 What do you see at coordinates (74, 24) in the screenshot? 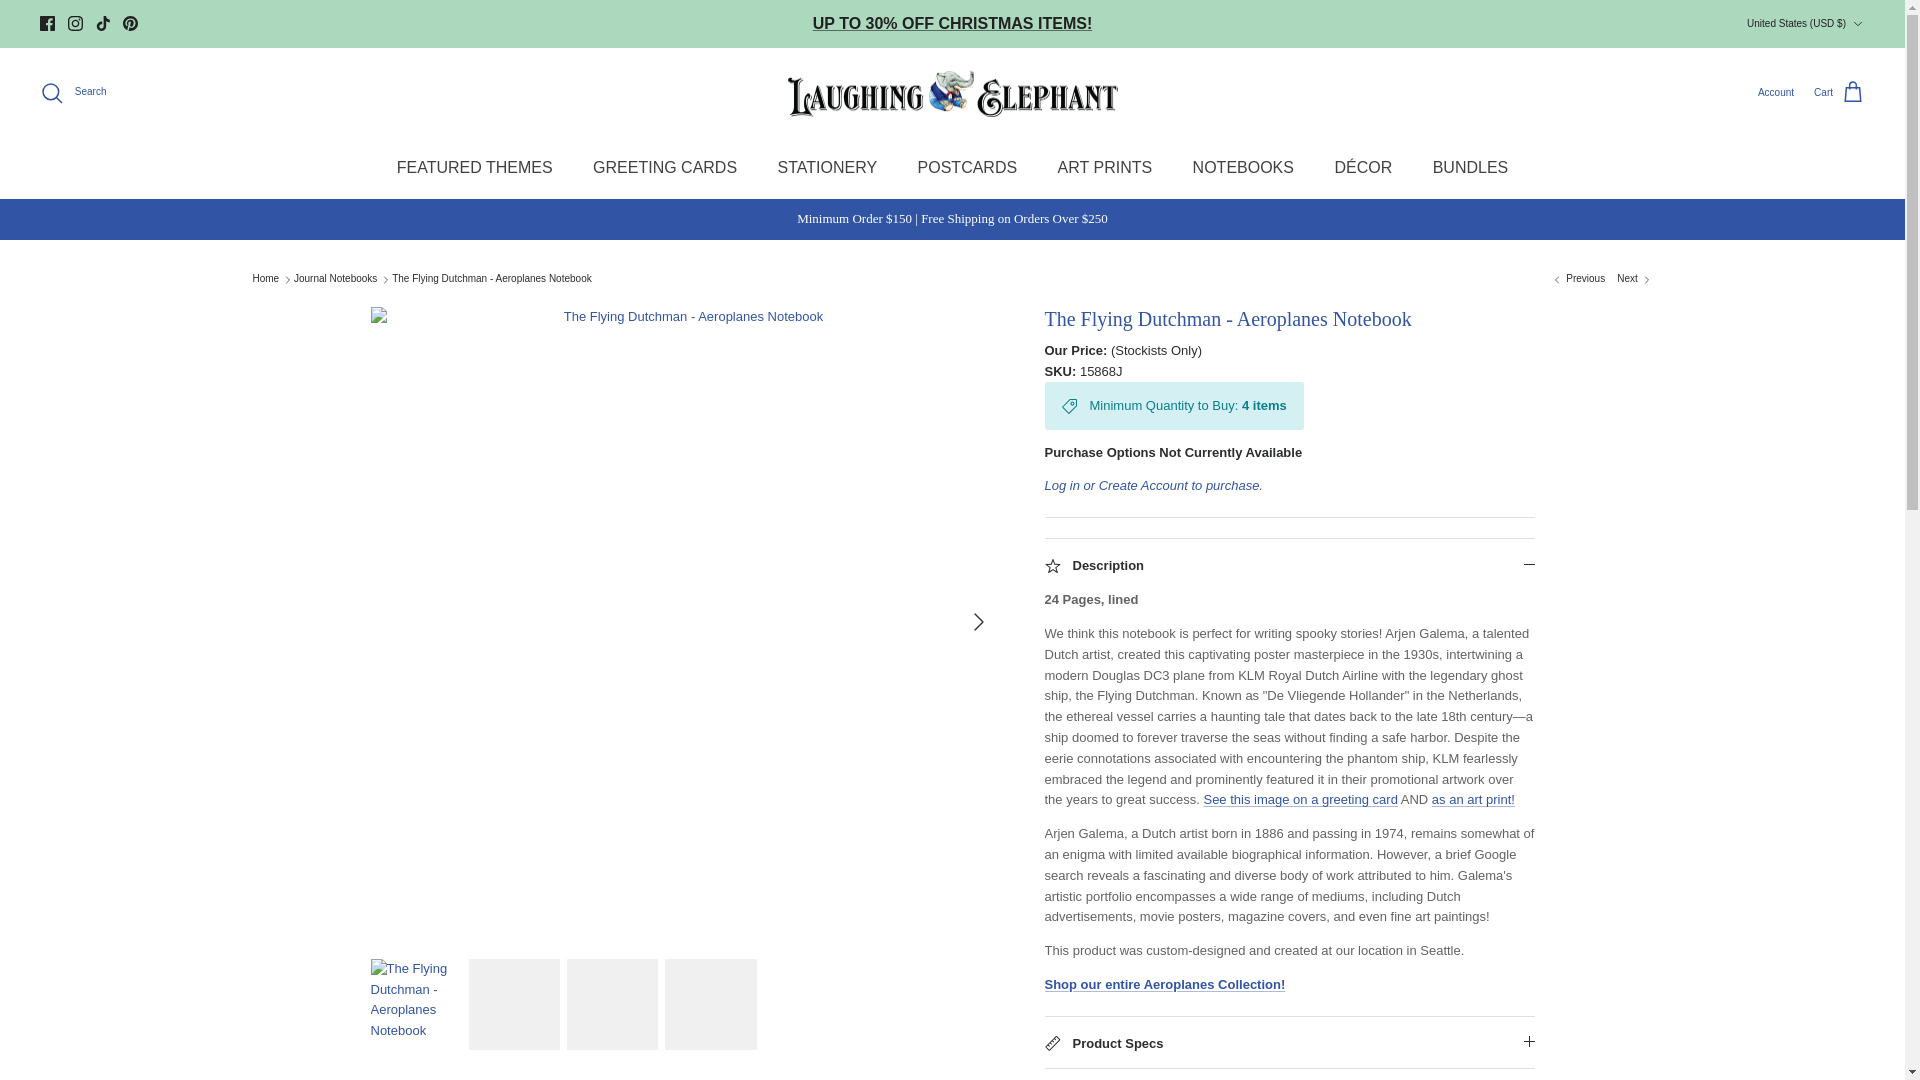
I see `Instagram` at bounding box center [74, 24].